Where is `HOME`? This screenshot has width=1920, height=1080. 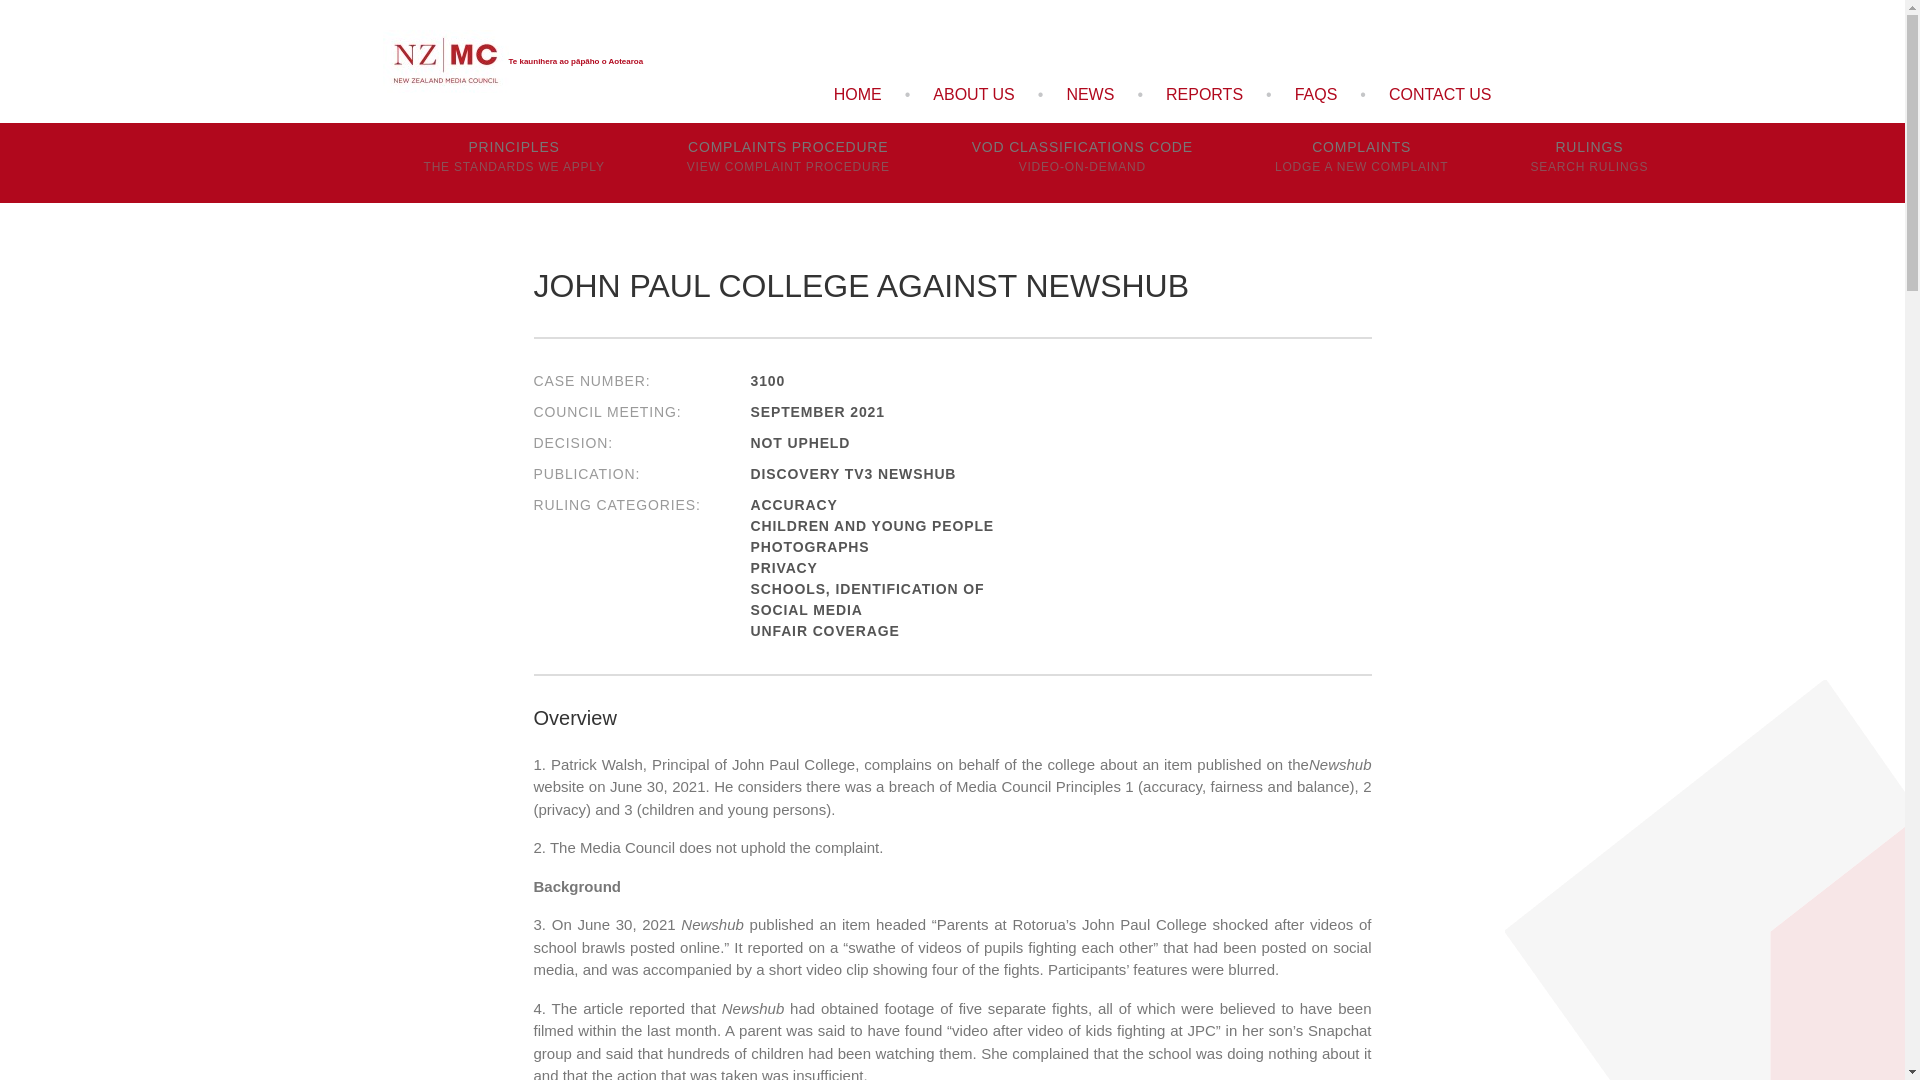
HOME is located at coordinates (1440, 94).